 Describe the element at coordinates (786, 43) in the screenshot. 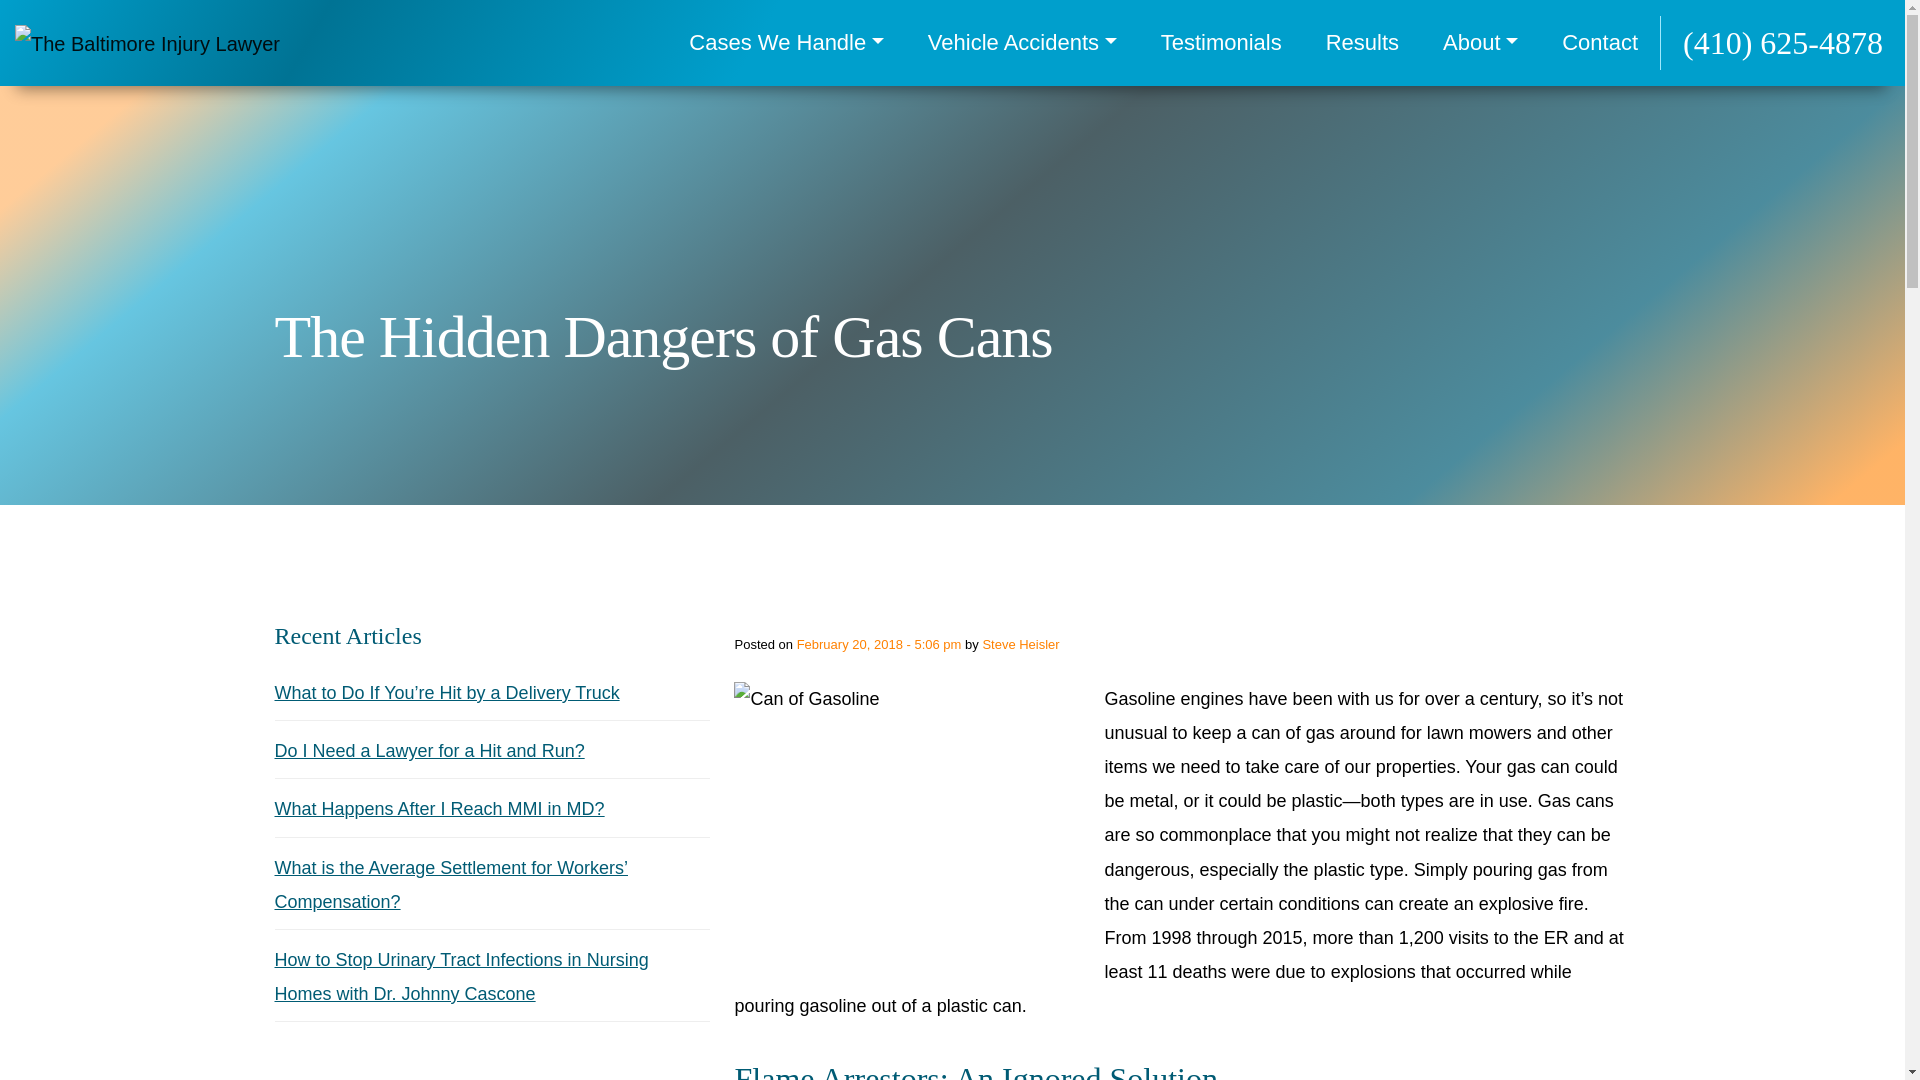

I see `Cases We Handle` at that location.